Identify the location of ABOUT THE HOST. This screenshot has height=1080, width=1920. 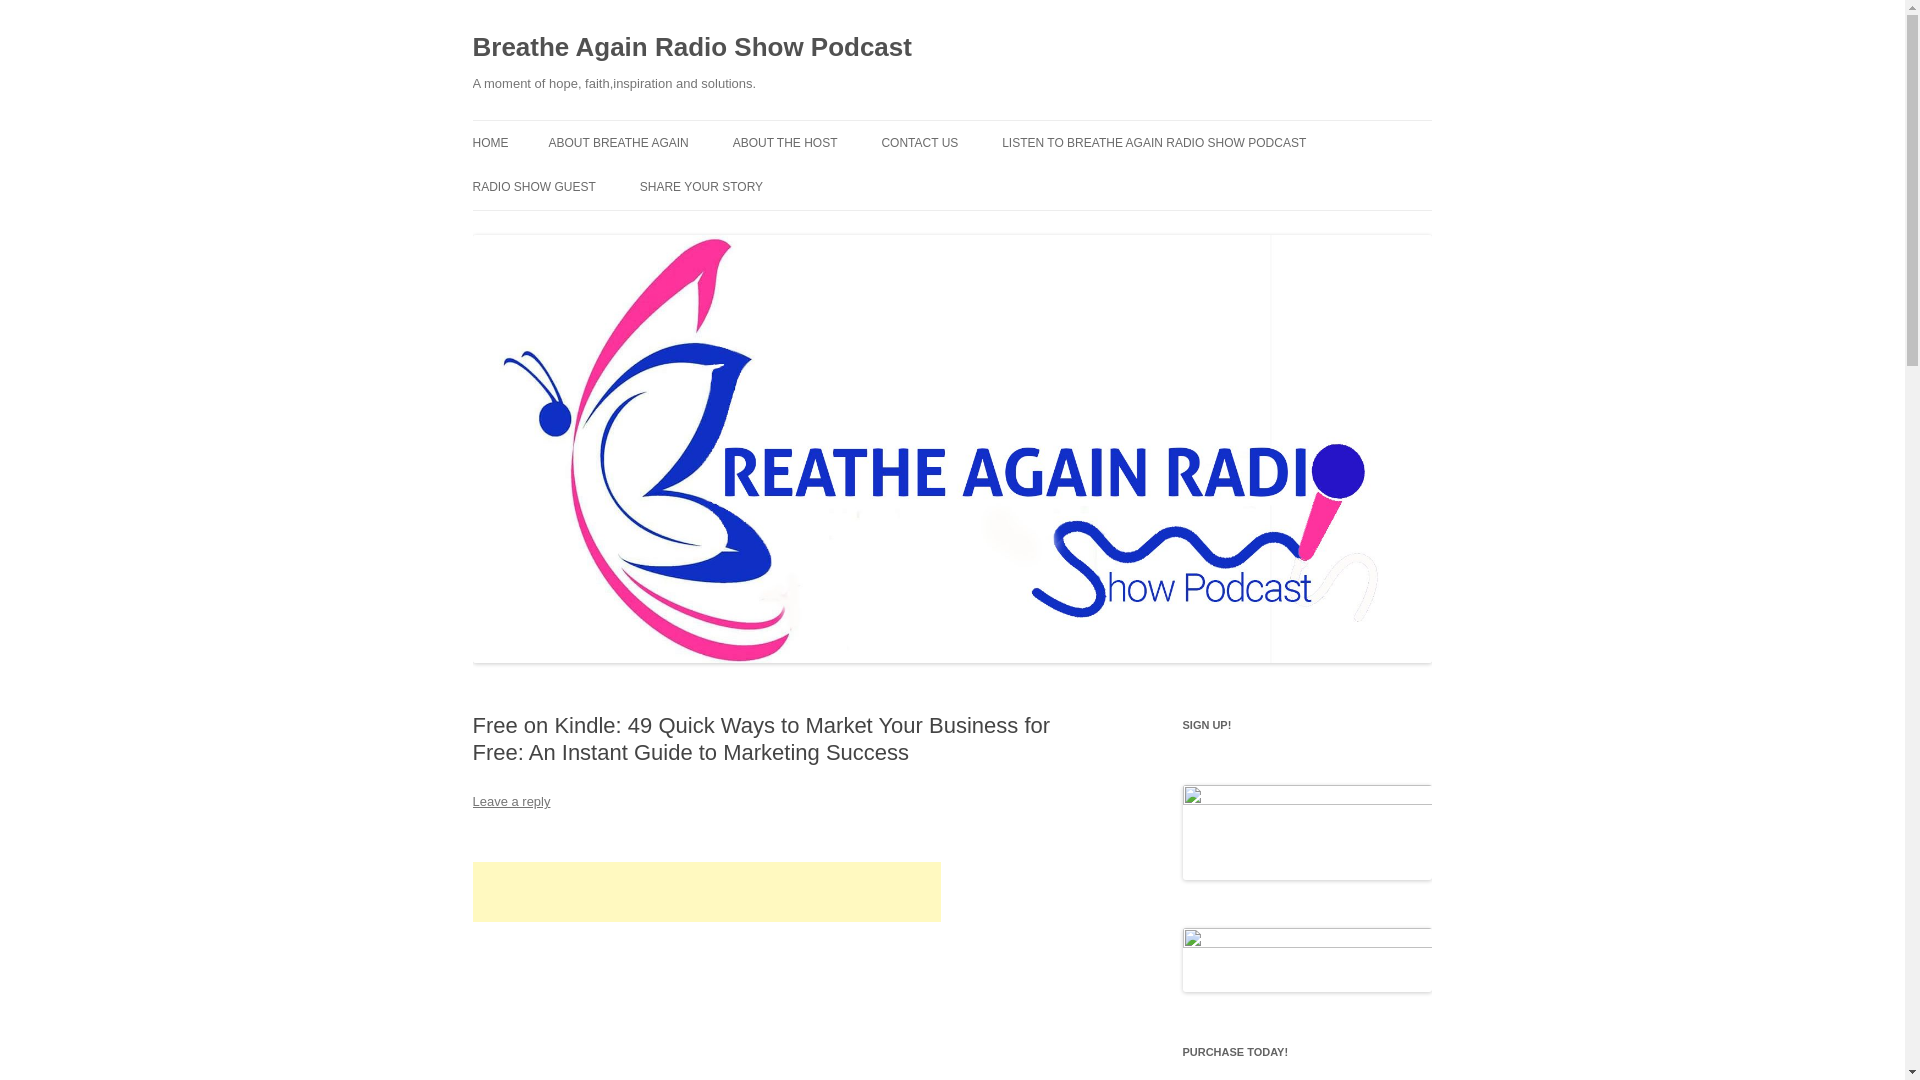
(785, 142).